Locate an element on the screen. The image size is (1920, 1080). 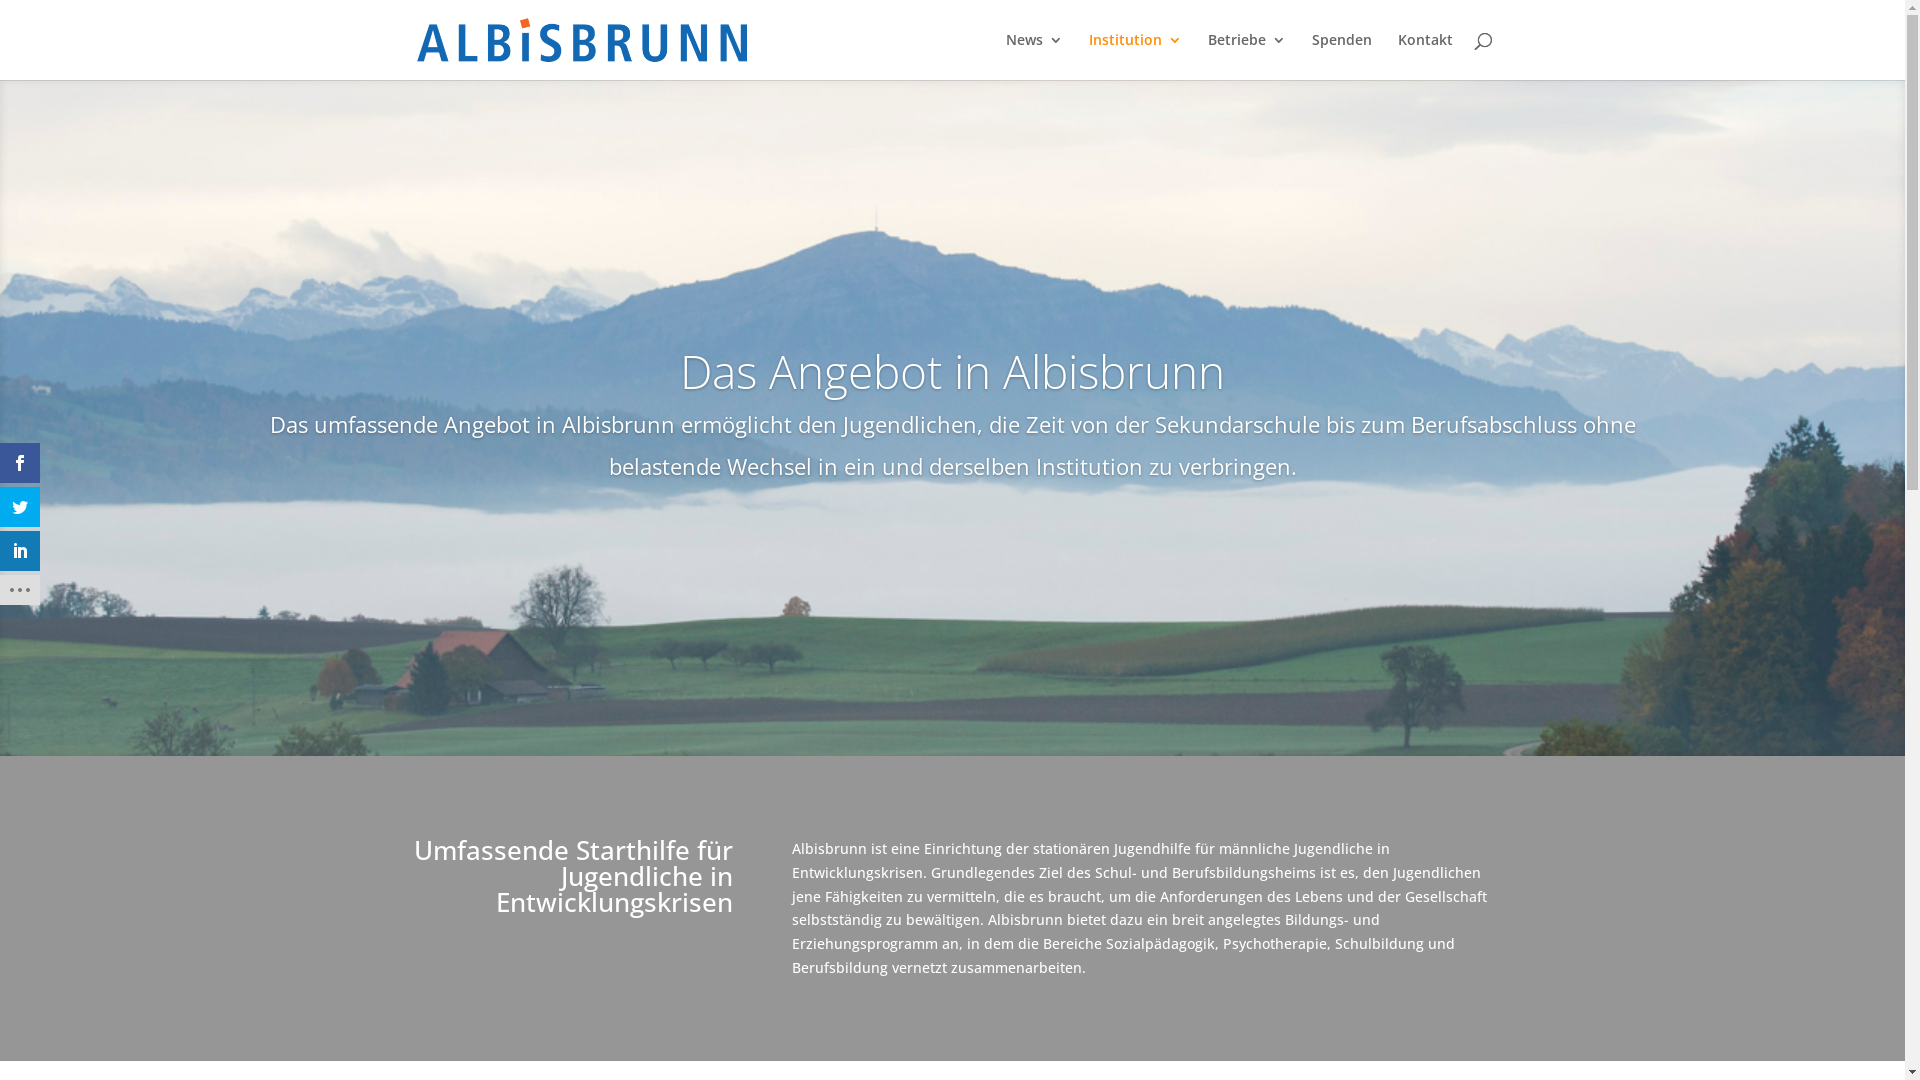
Betriebe is located at coordinates (1247, 56).